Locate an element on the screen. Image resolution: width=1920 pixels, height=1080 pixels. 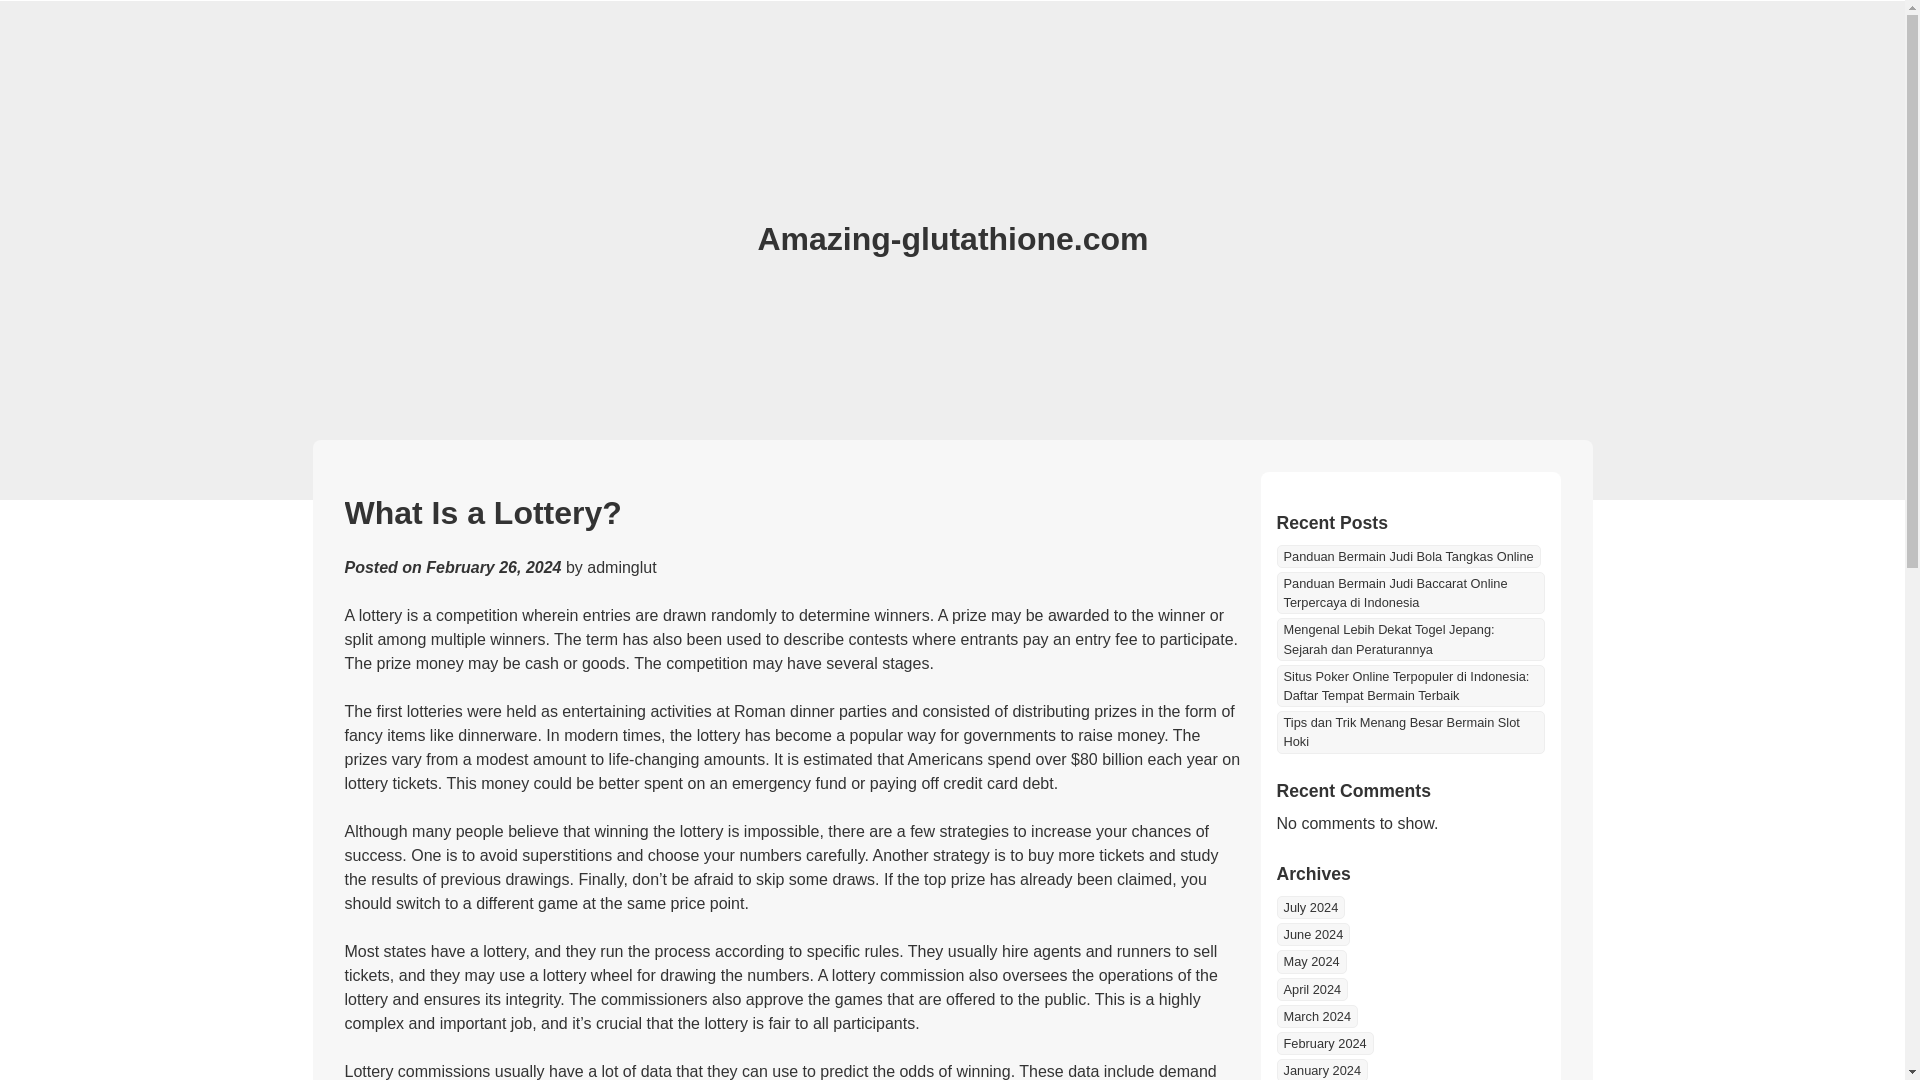
February 2024 is located at coordinates (1324, 1044).